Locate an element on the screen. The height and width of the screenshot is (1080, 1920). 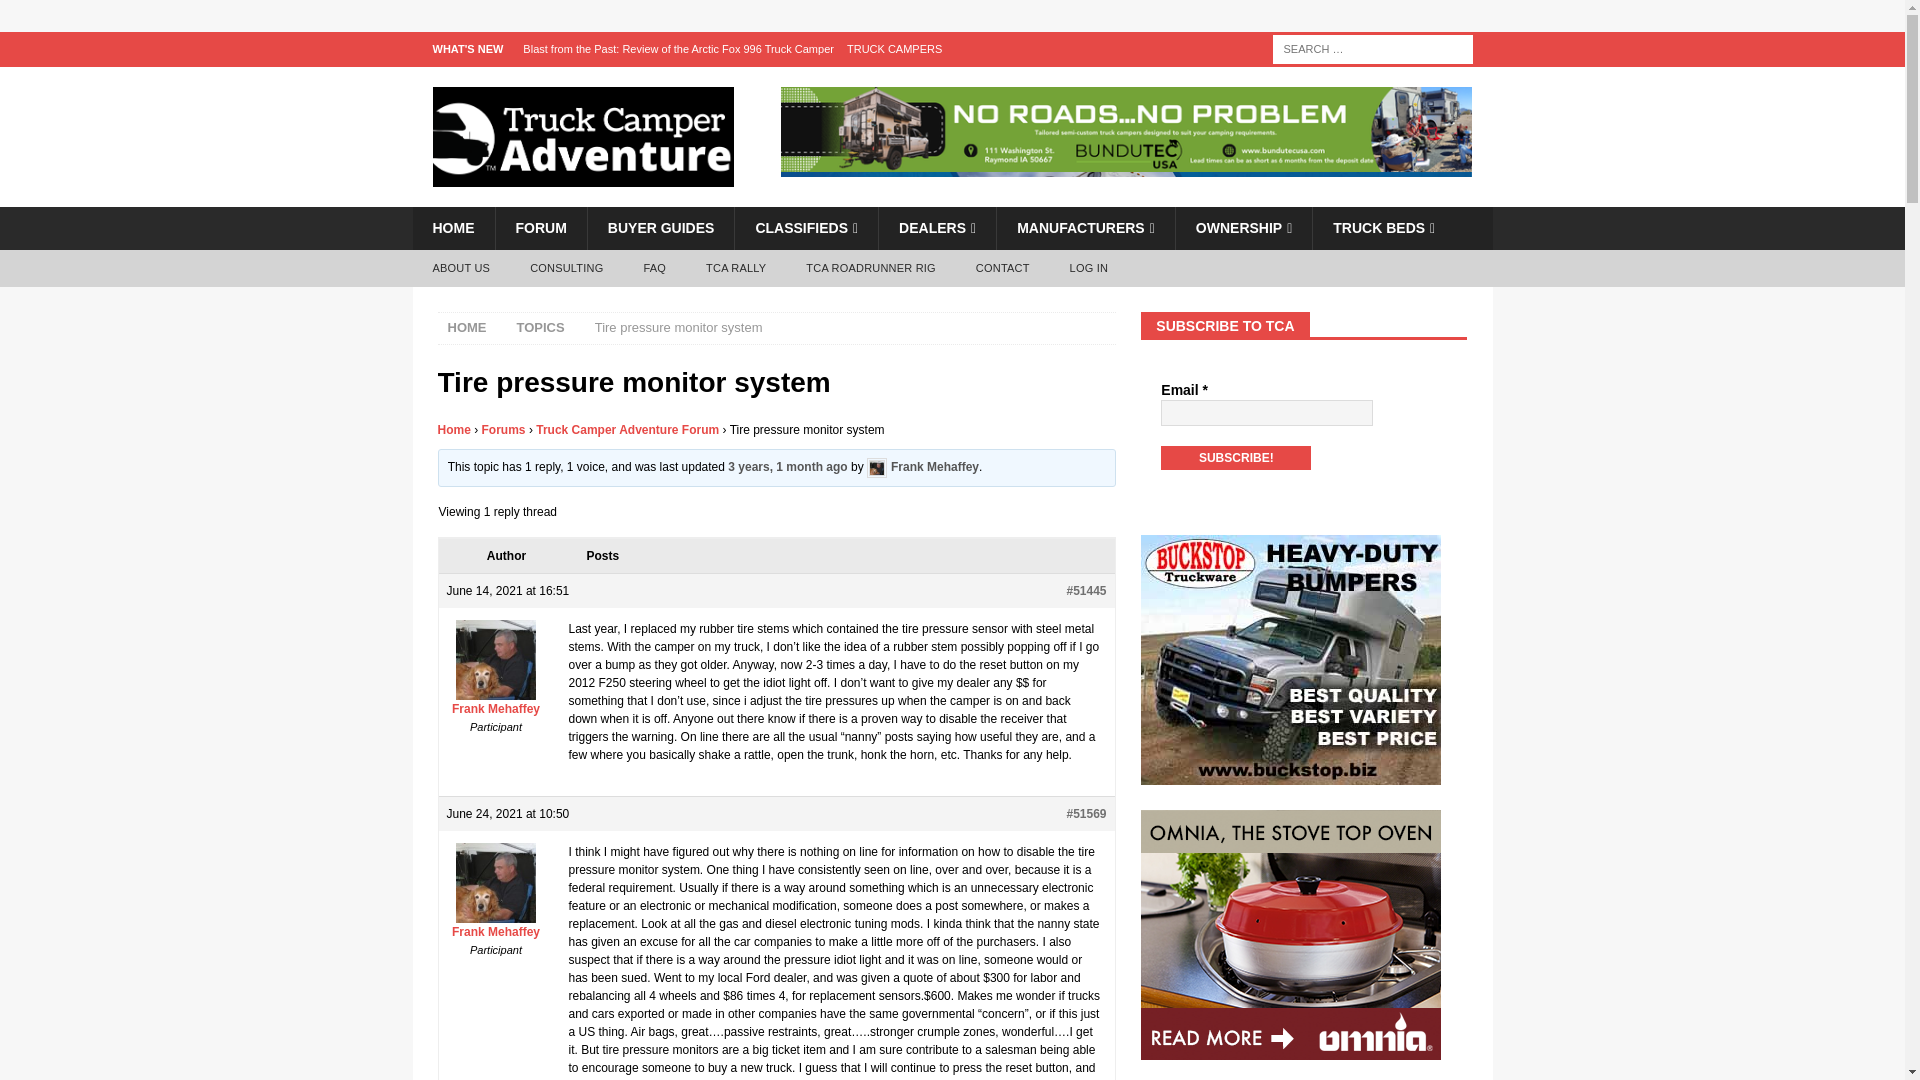
Search is located at coordinates (74, 16).